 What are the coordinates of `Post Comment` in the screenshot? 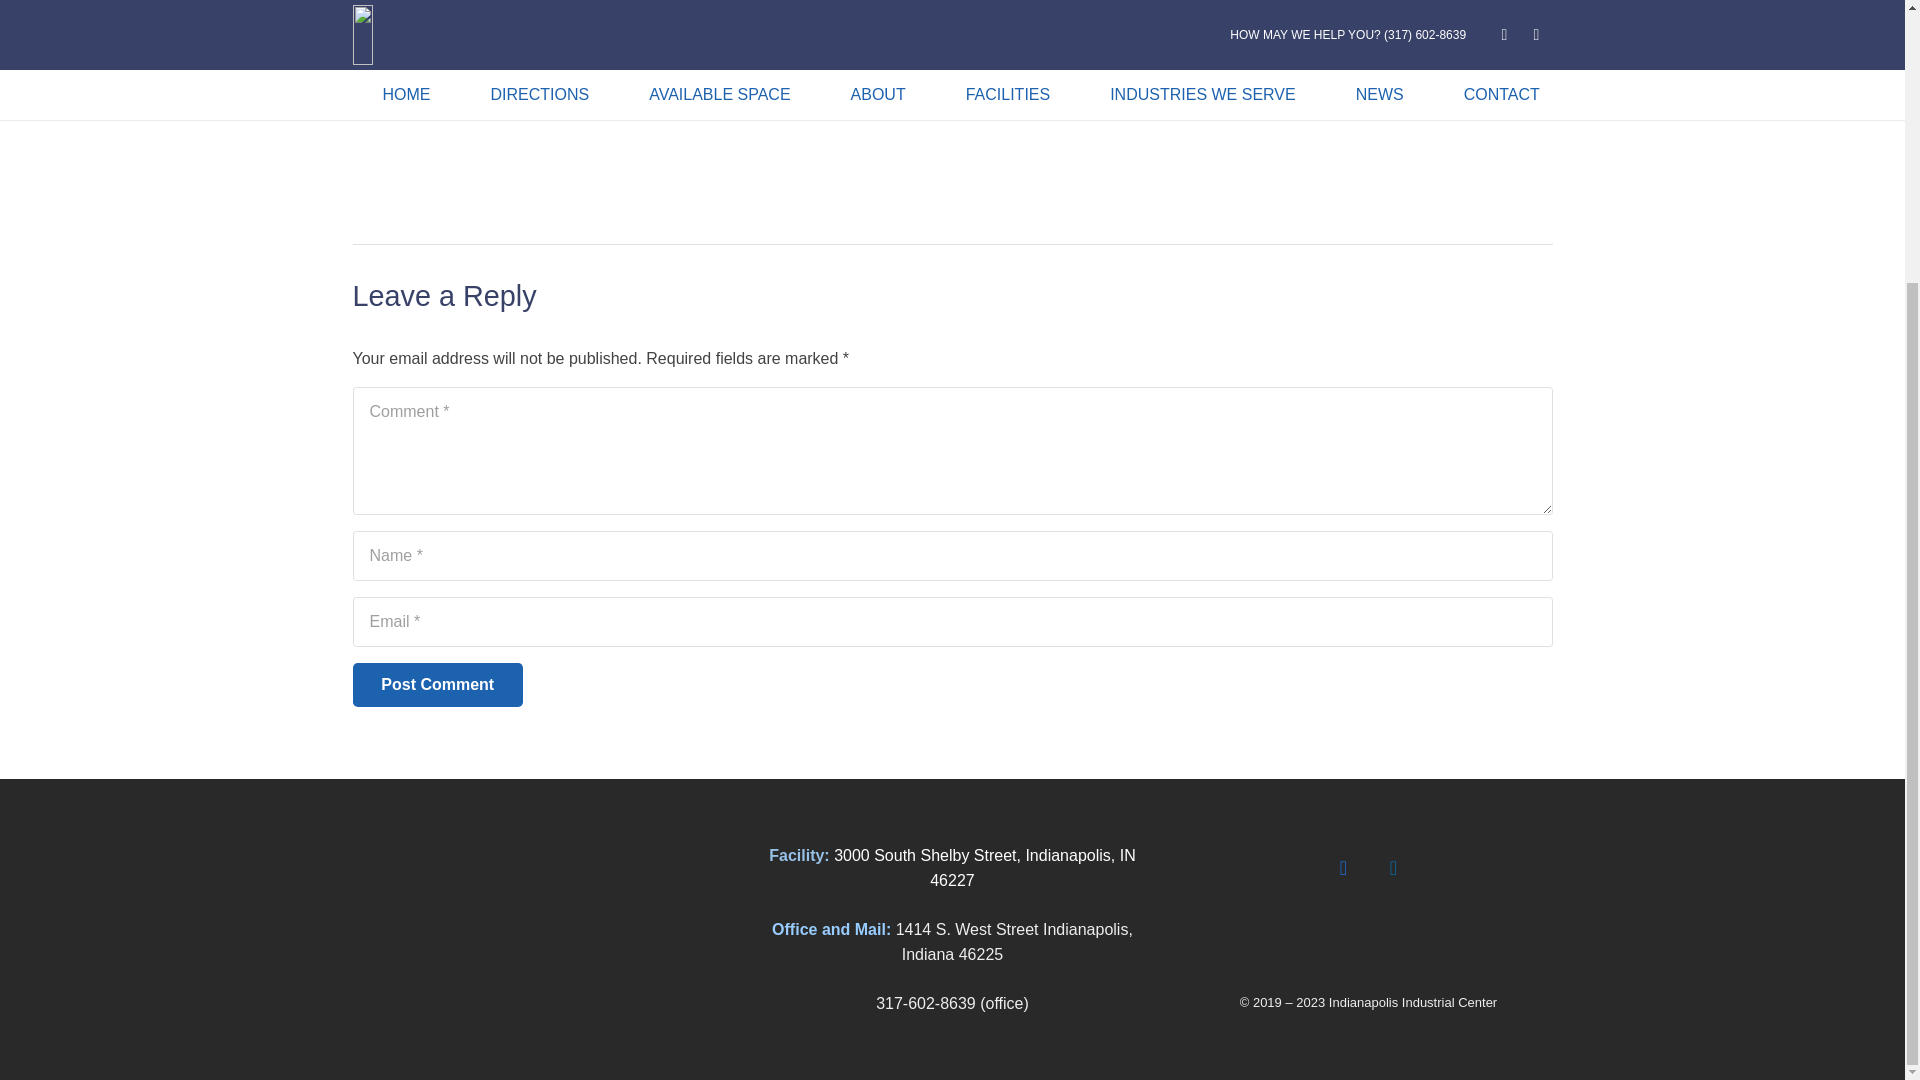 It's located at (436, 684).